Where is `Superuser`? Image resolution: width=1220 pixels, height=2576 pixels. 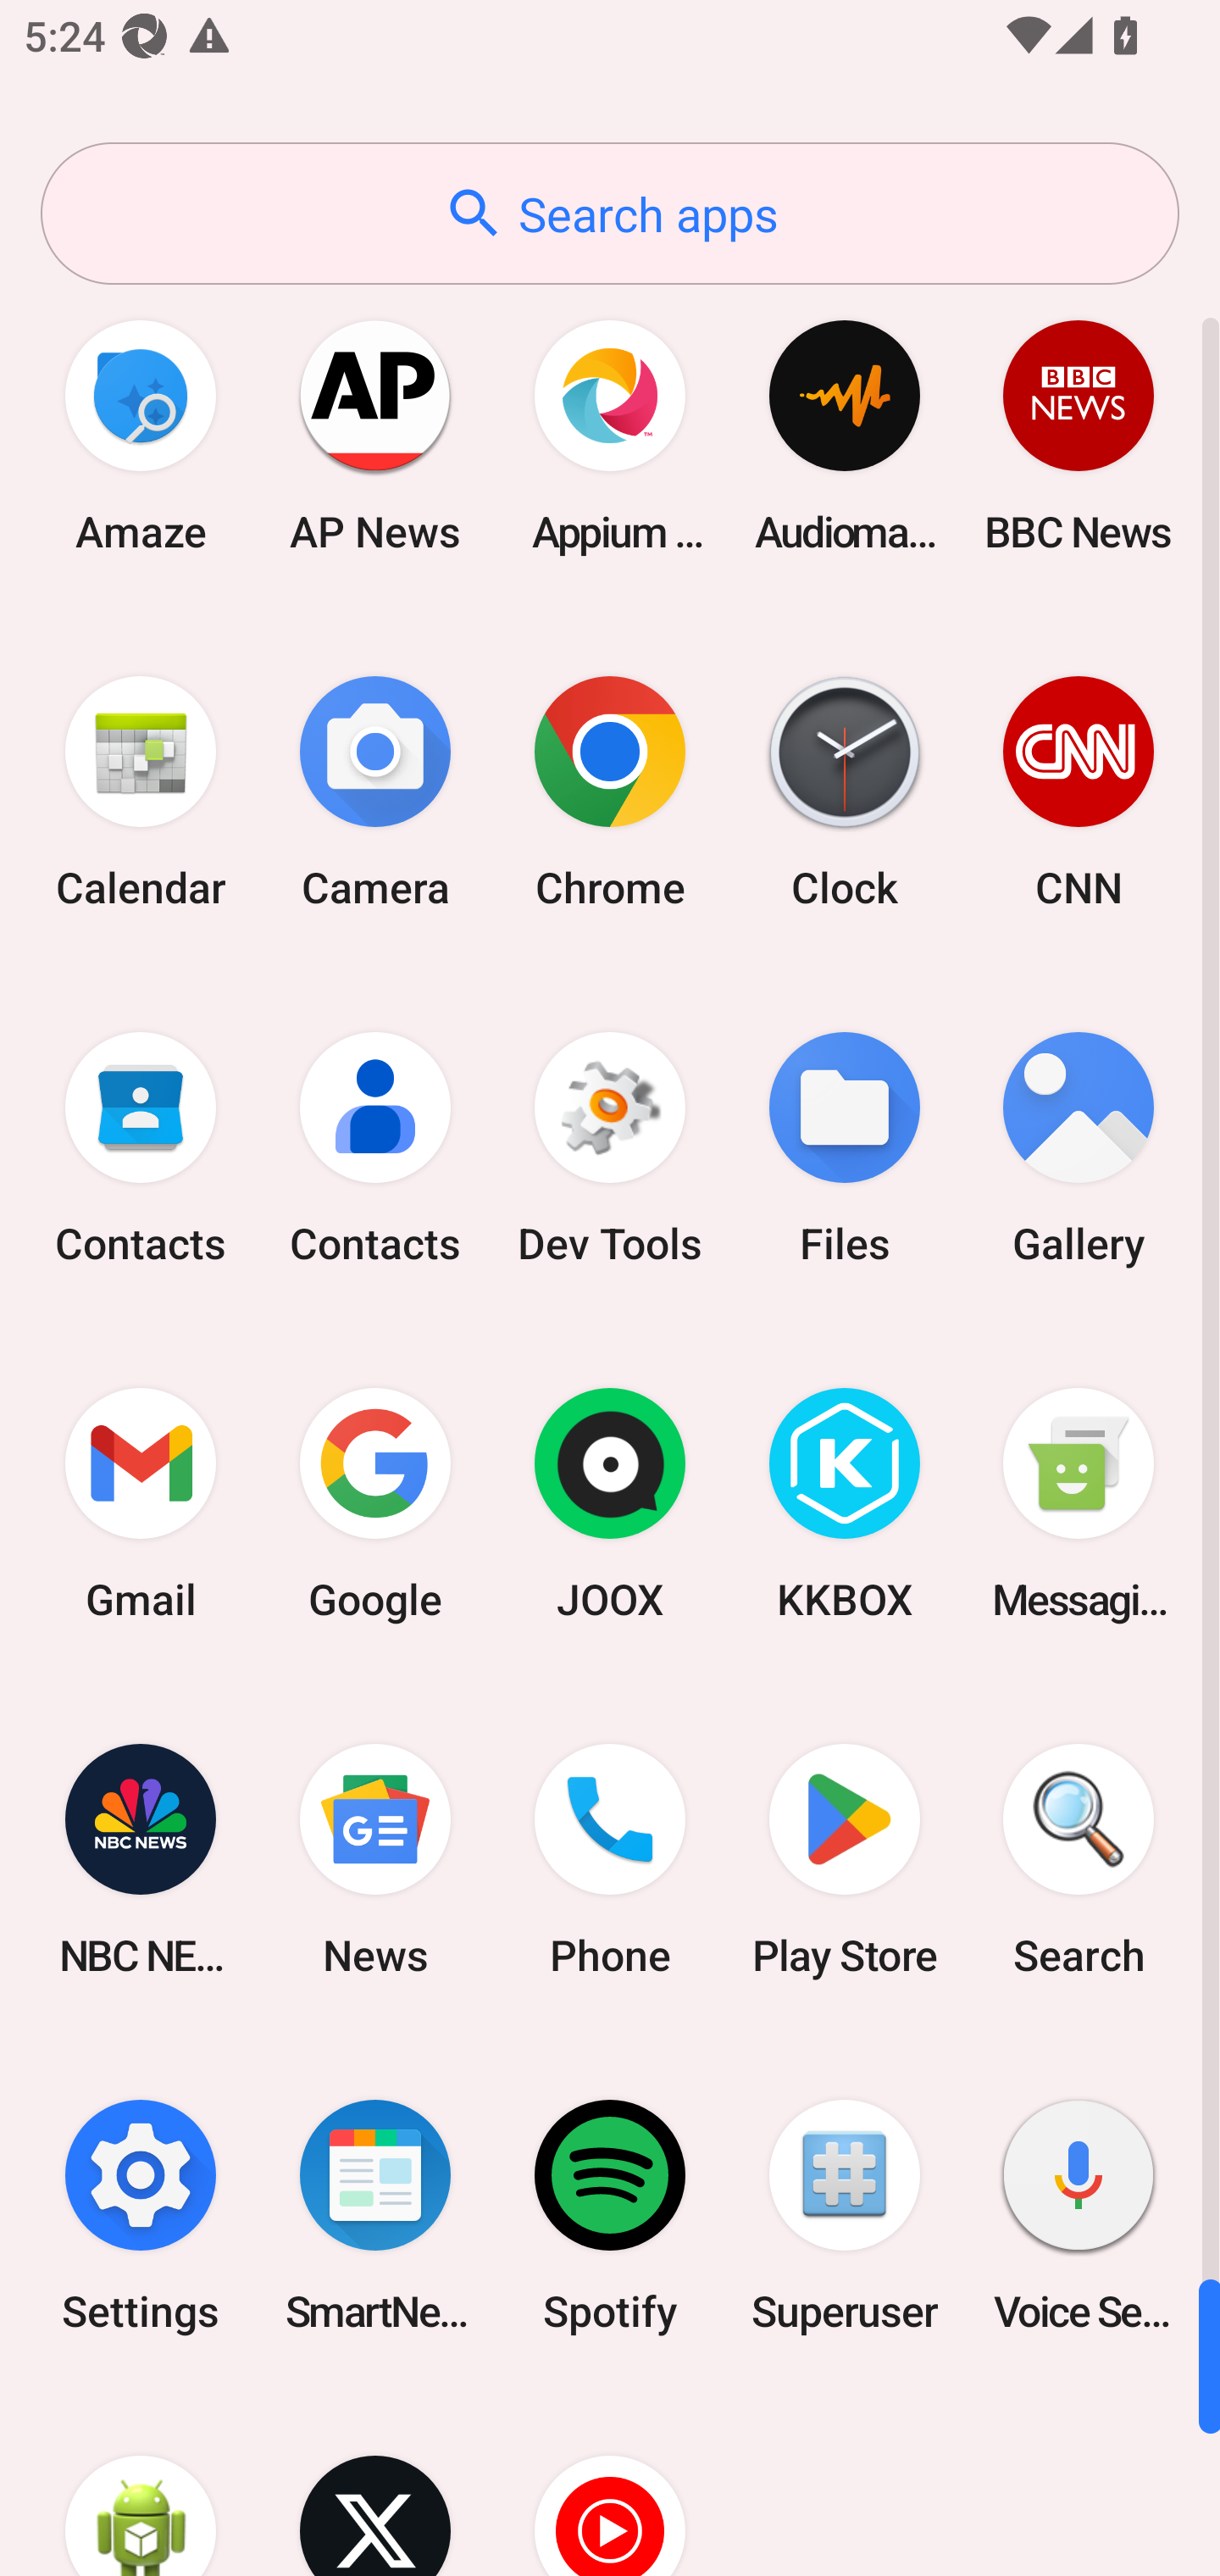 Superuser is located at coordinates (844, 2215).